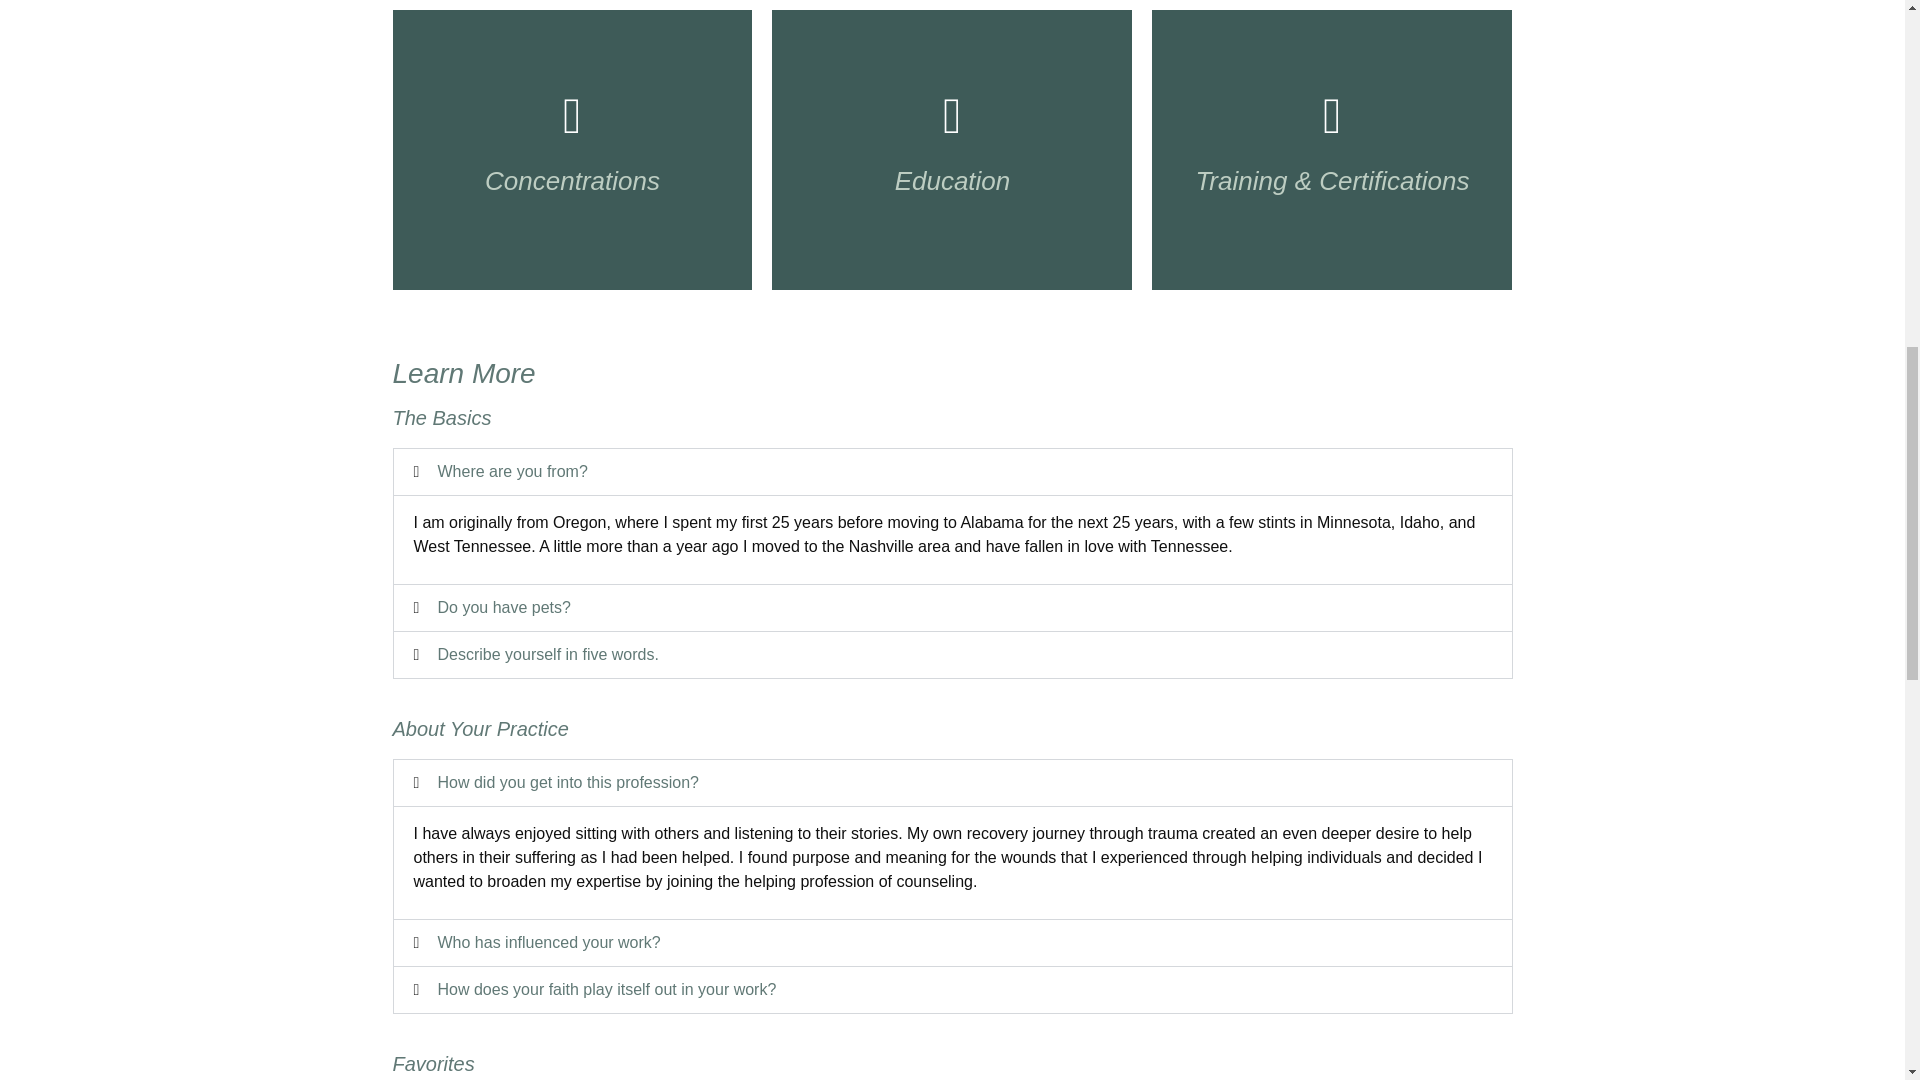  Describe the element at coordinates (512, 471) in the screenshot. I see `Where are you from?` at that location.